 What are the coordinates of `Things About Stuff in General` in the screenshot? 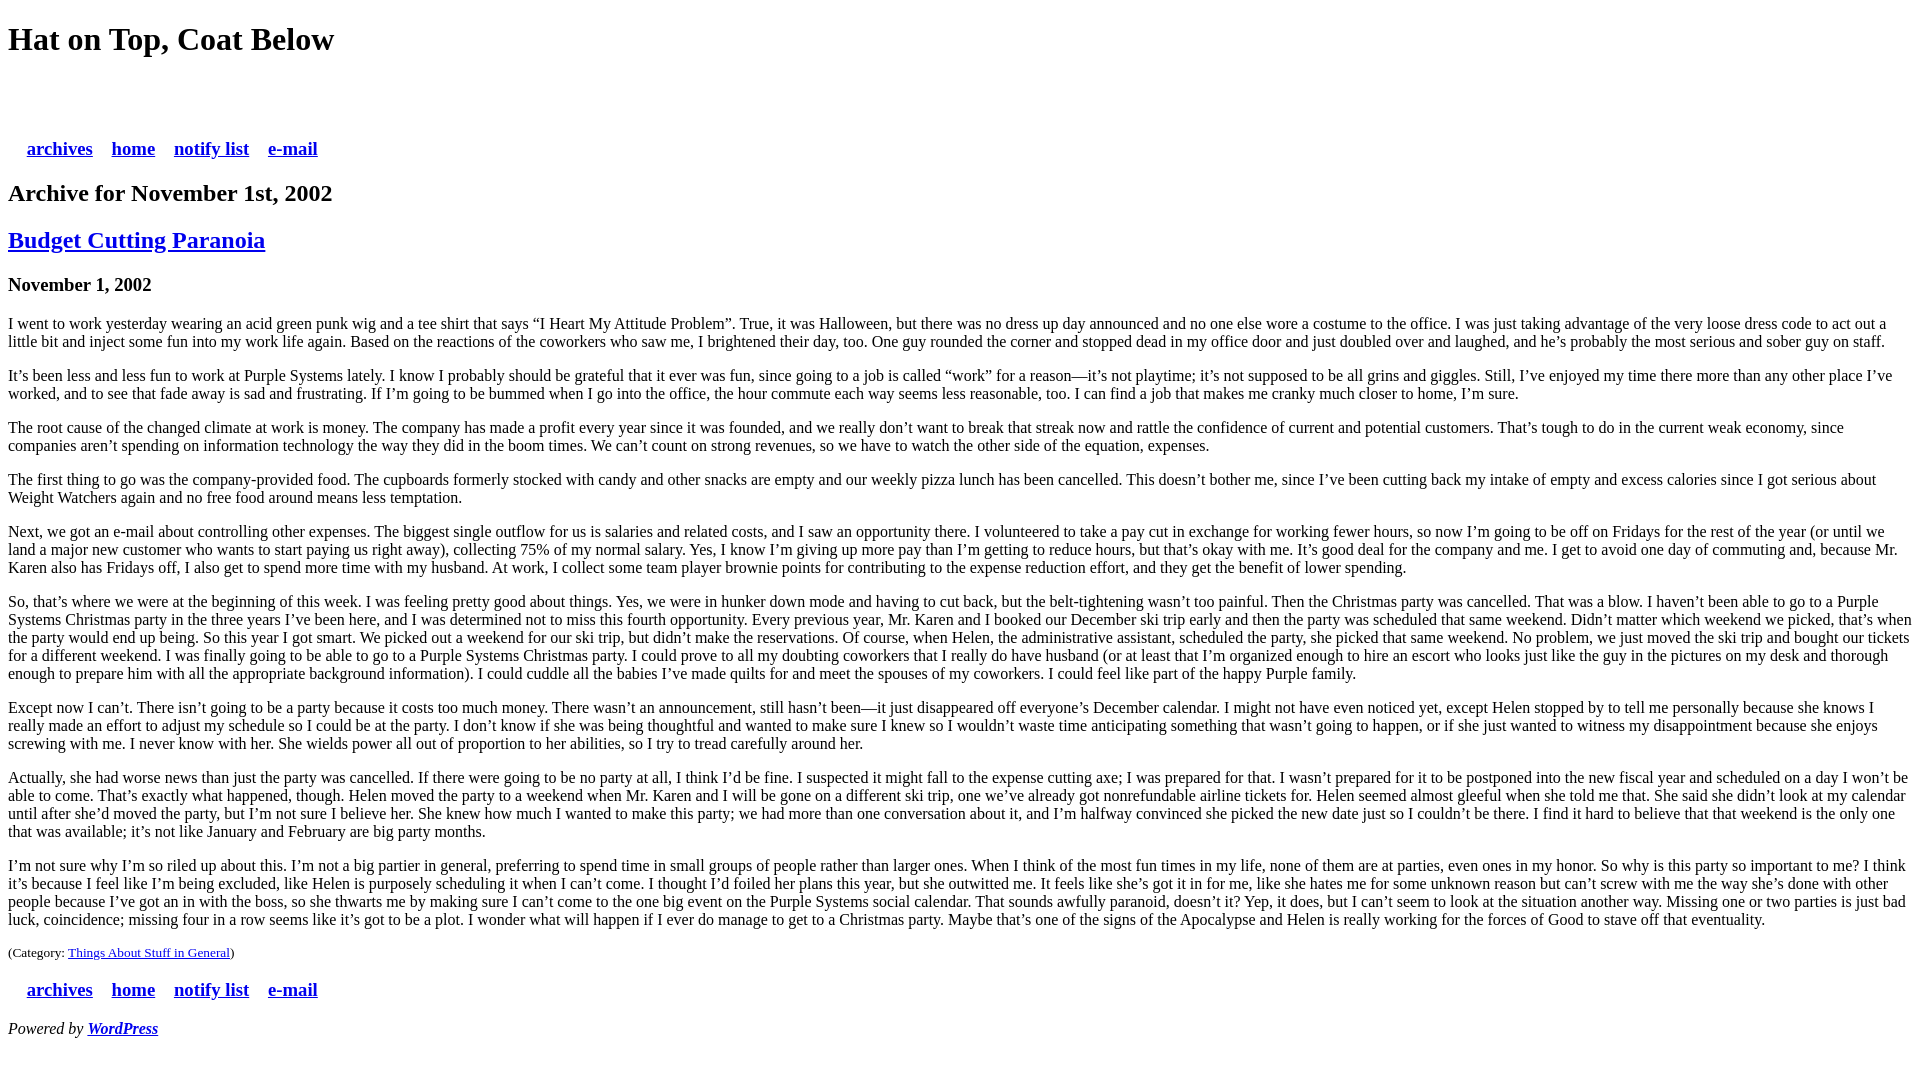 It's located at (148, 952).